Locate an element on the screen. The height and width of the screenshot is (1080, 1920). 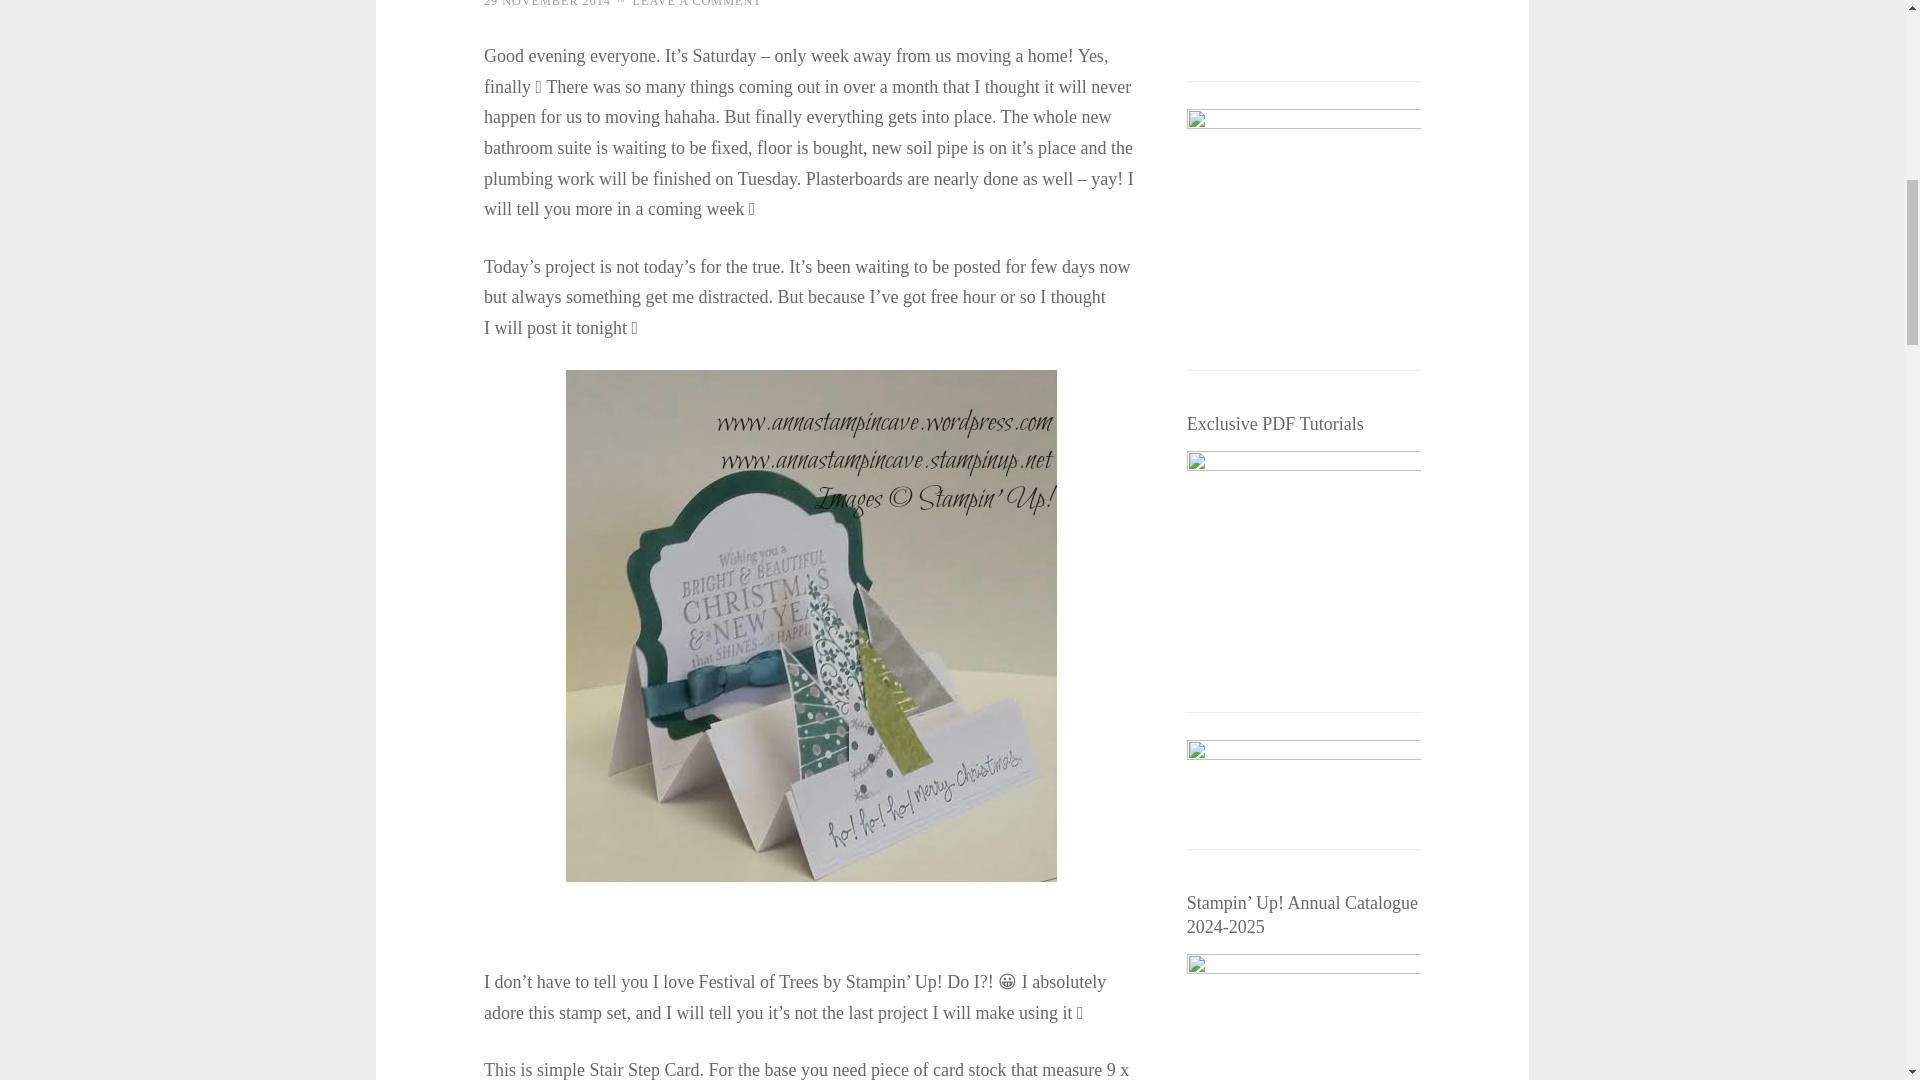
LEAVE A COMMENT is located at coordinates (698, 4).